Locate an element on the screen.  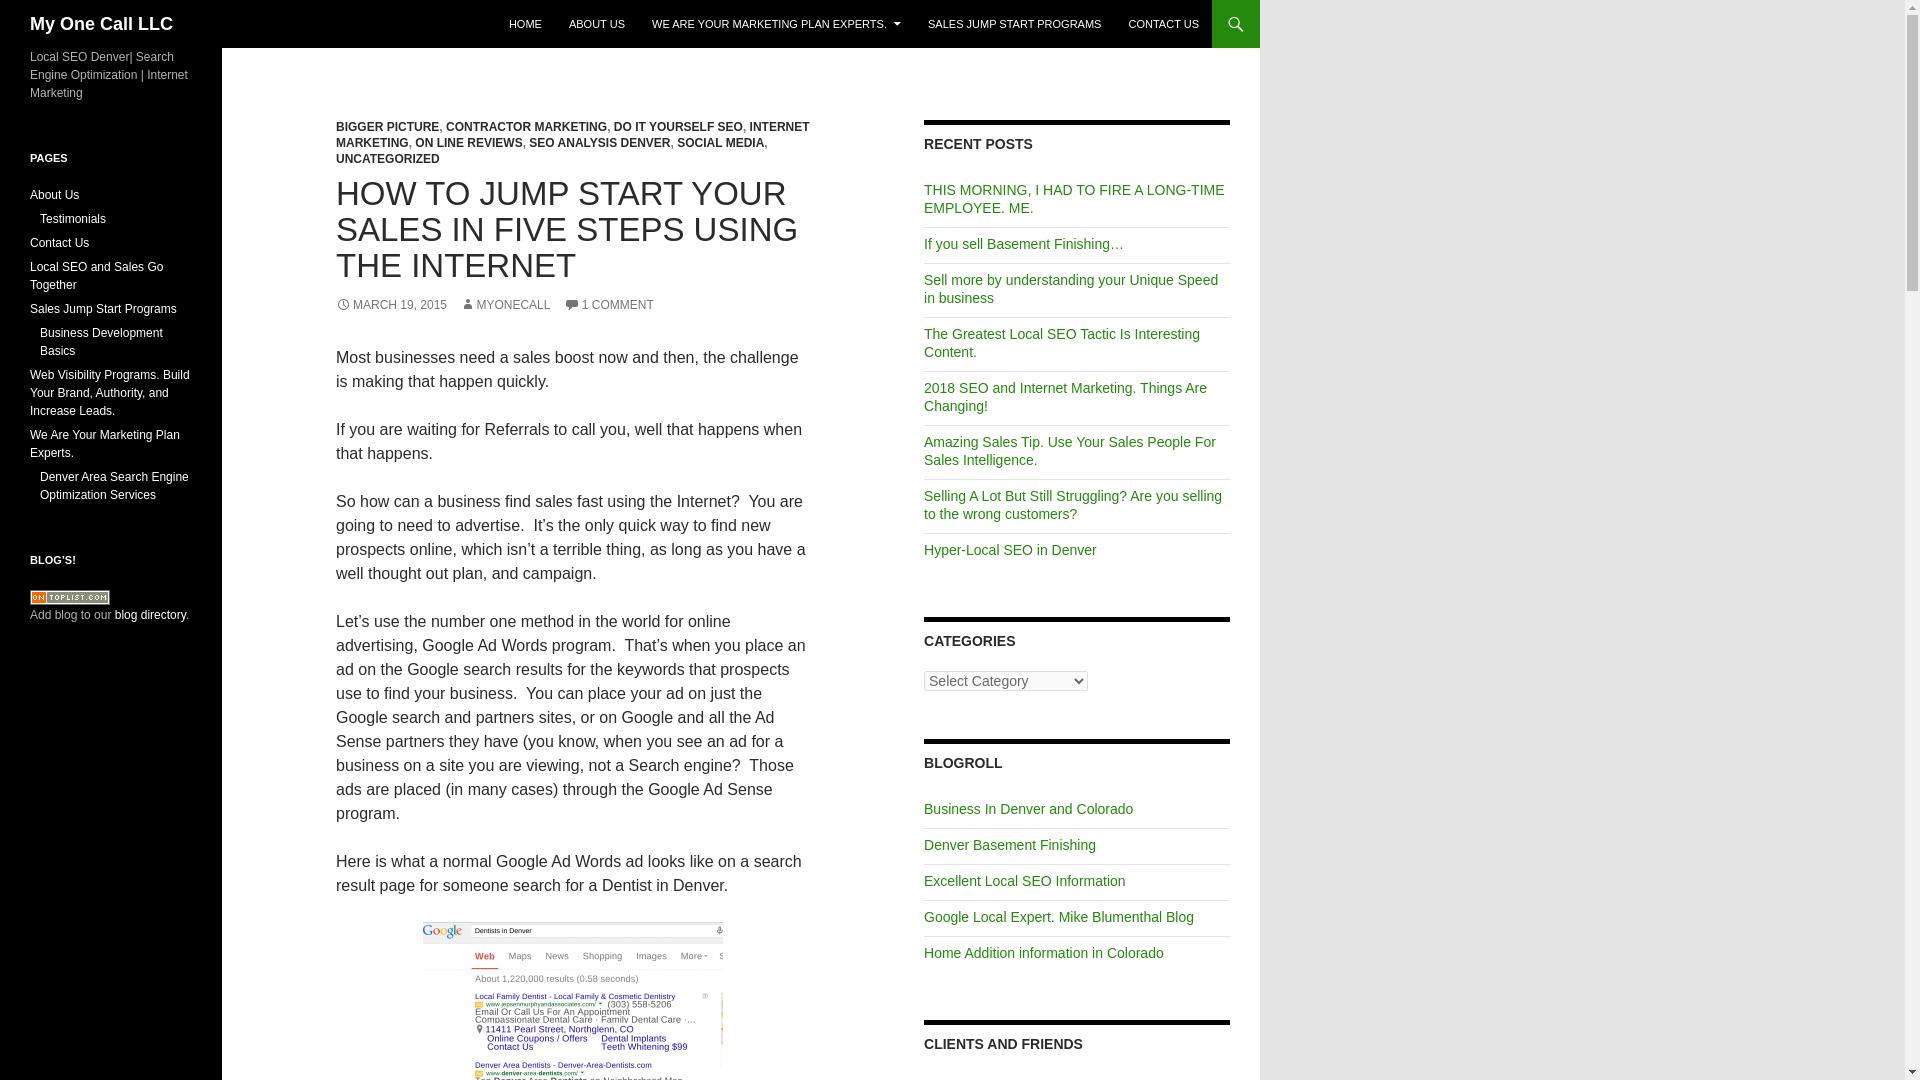
CONTRACTOR MARKETING is located at coordinates (526, 126).